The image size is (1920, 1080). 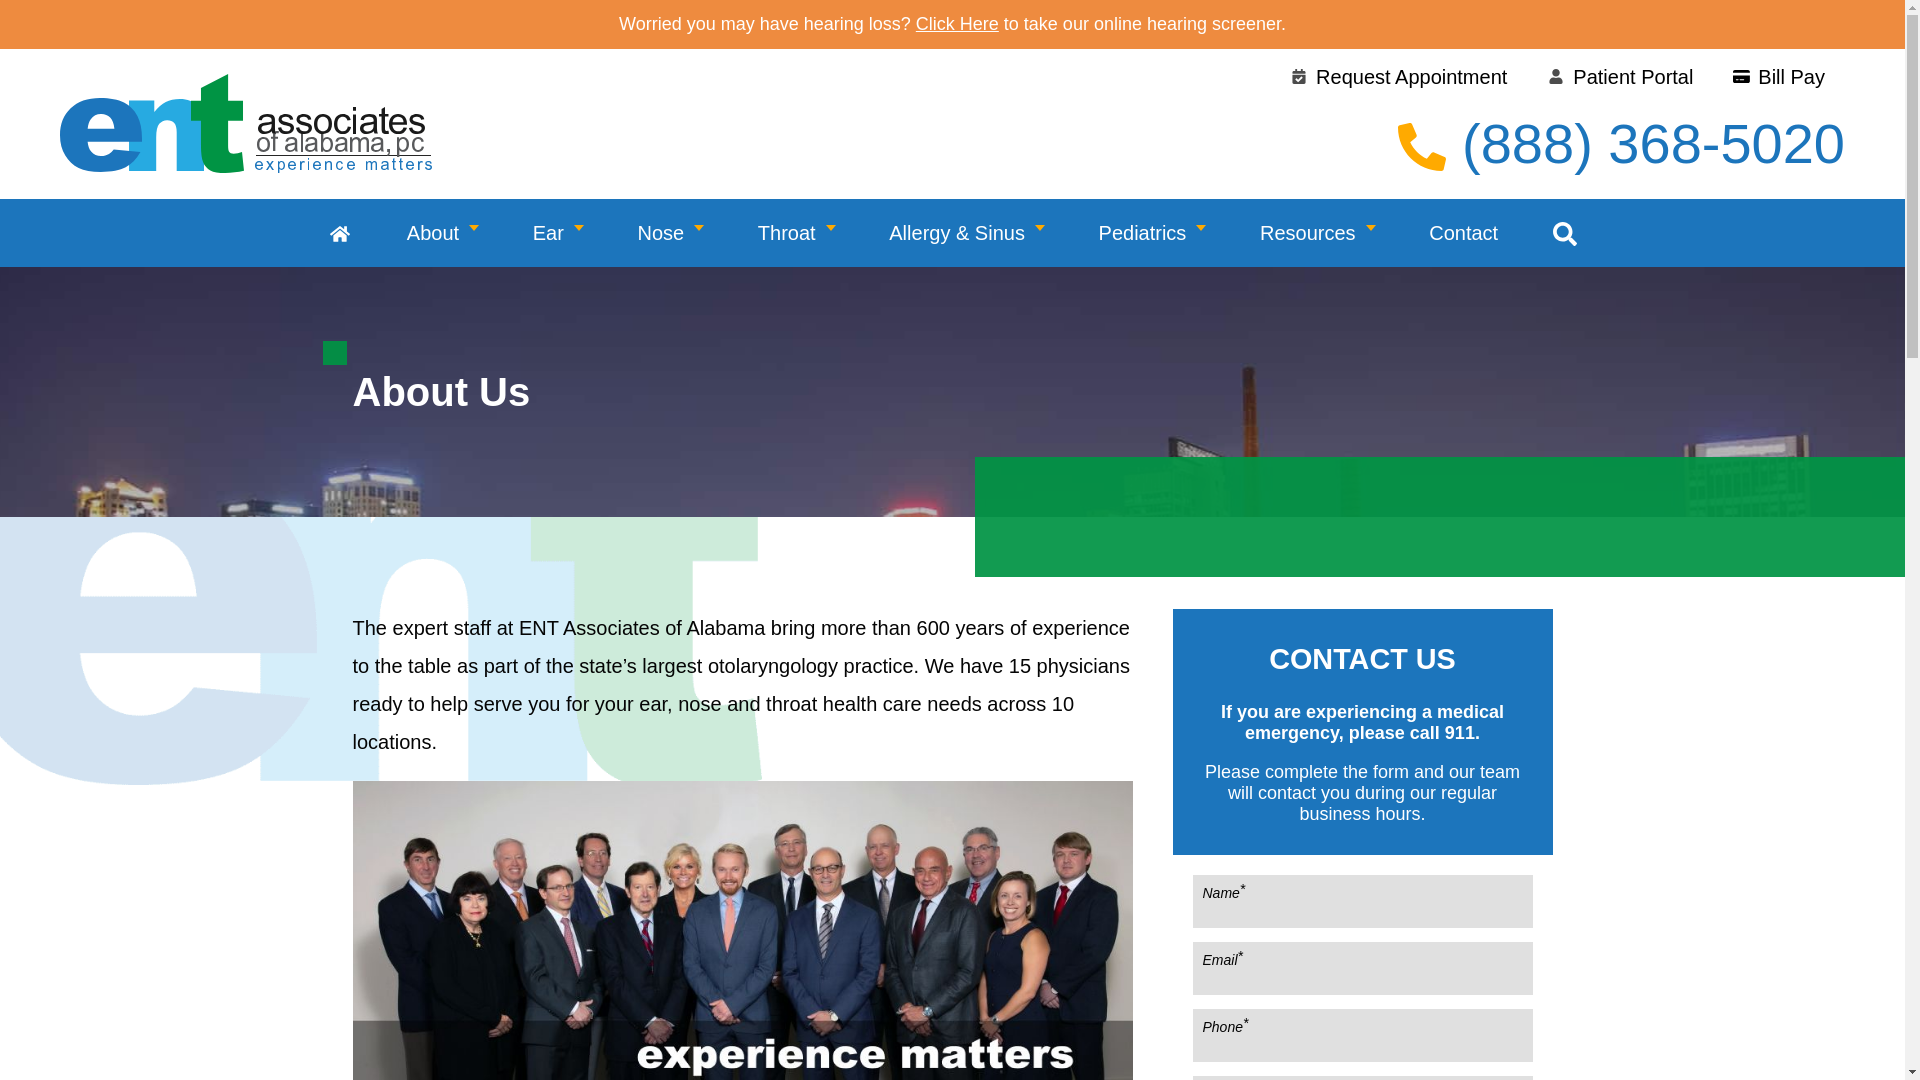 I want to click on calendar-check, so click(x=1298, y=76).